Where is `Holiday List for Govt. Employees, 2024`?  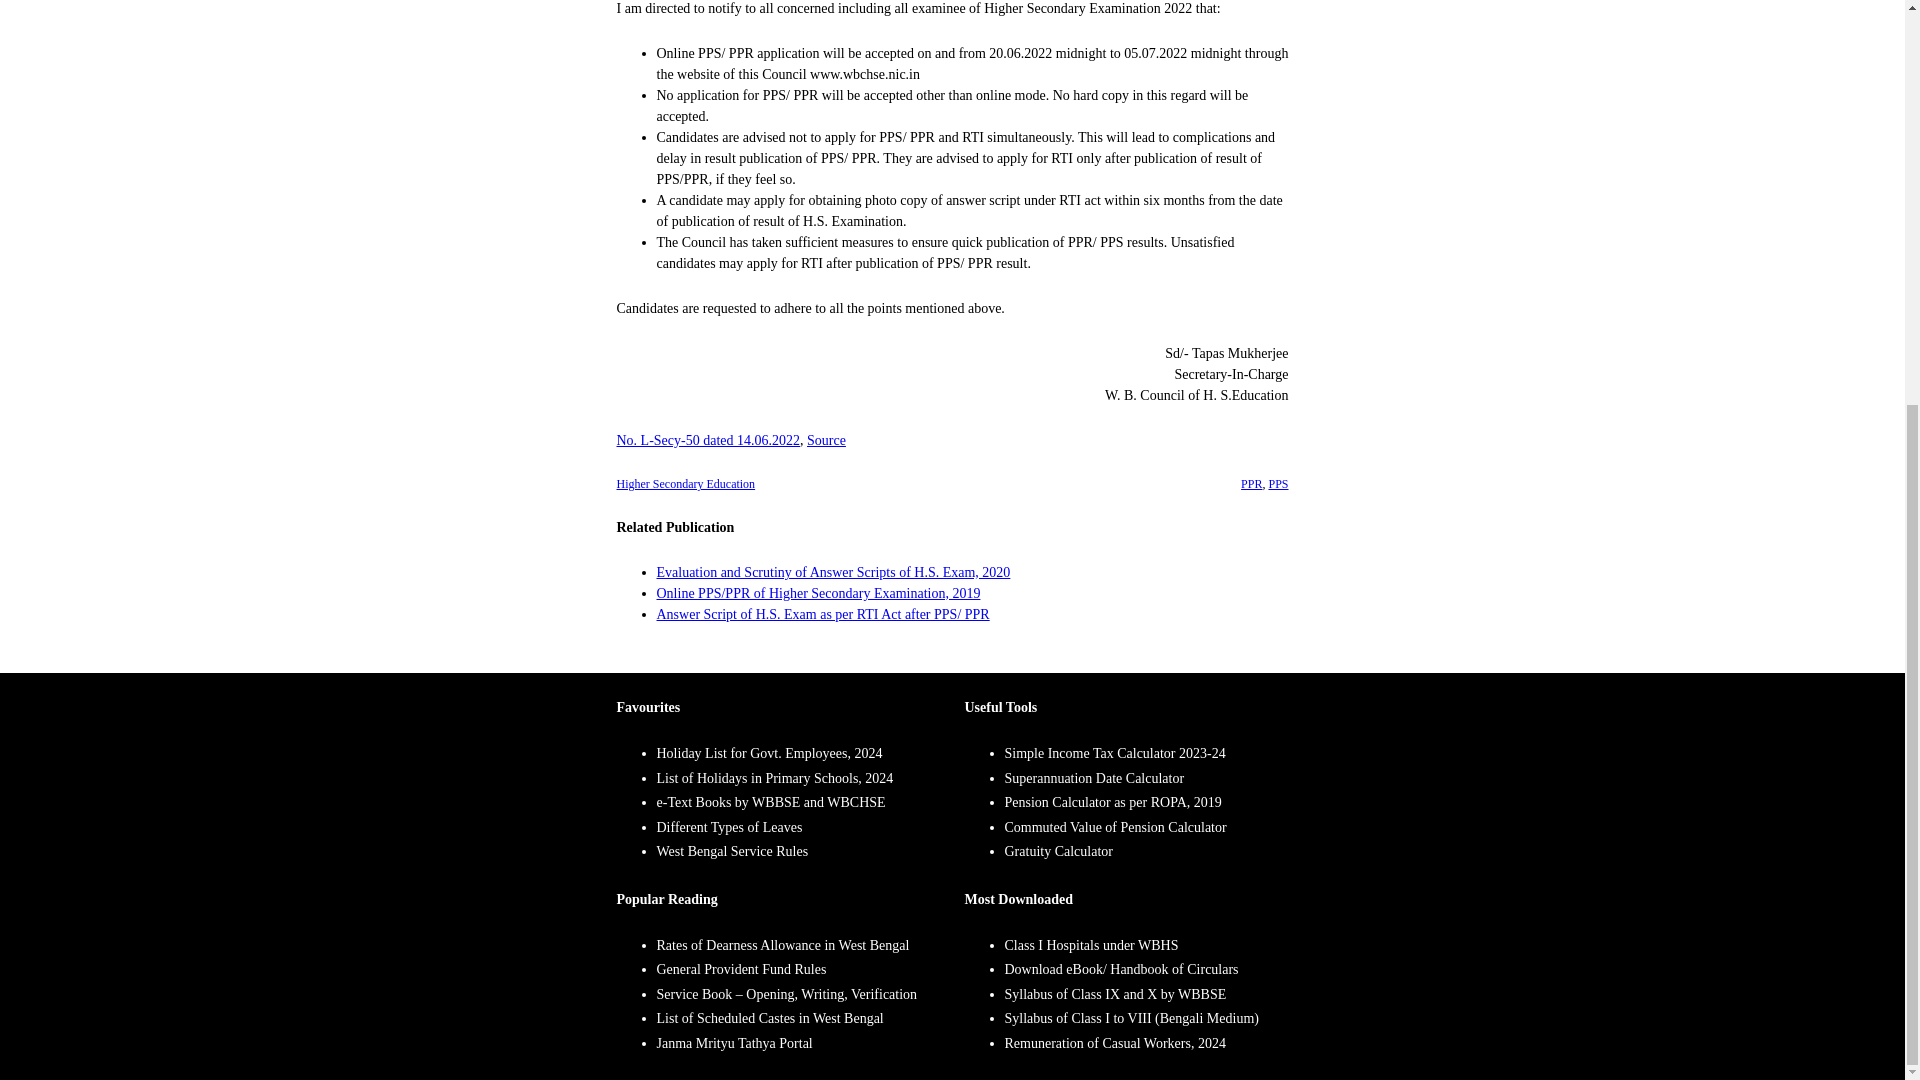
Holiday List for Govt. Employees, 2024 is located at coordinates (768, 754).